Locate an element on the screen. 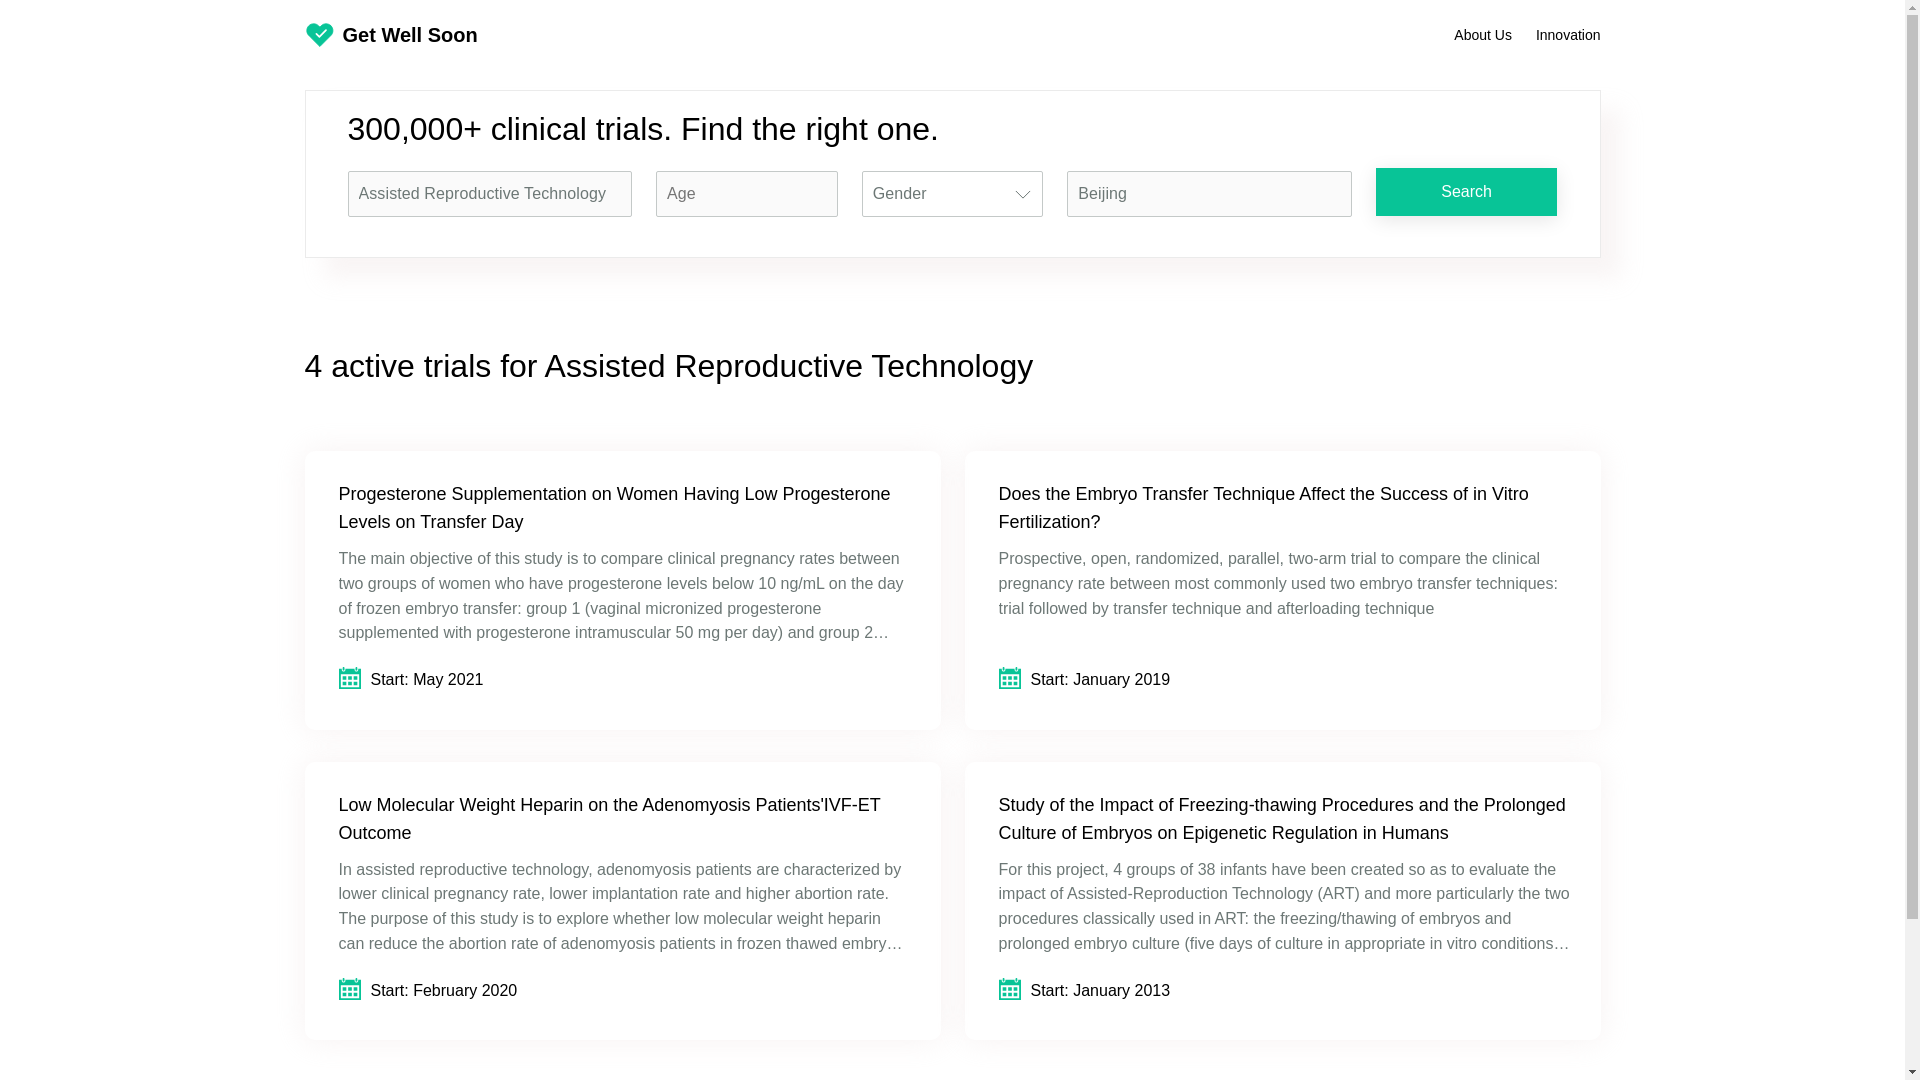 The image size is (1920, 1080). Get Well Soon is located at coordinates (390, 35).